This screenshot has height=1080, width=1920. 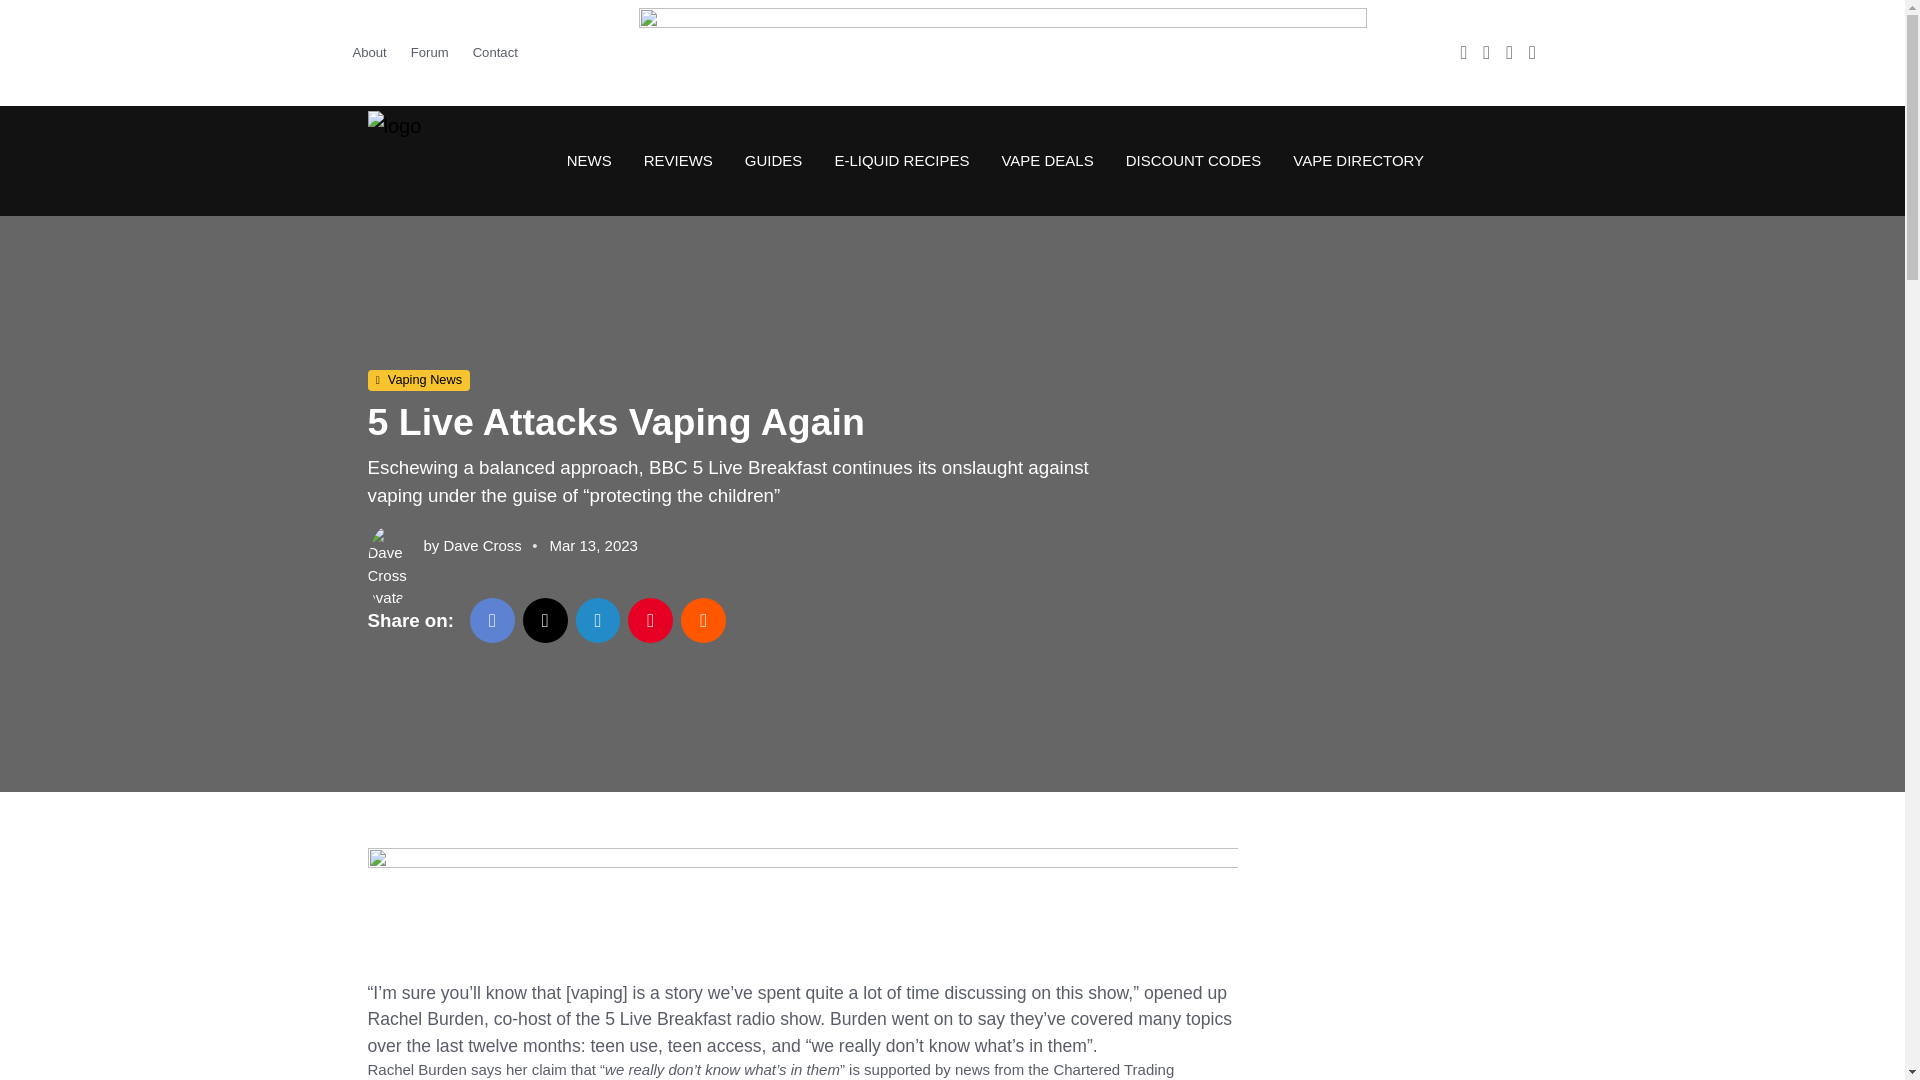 I want to click on Contact, so click(x=494, y=52).